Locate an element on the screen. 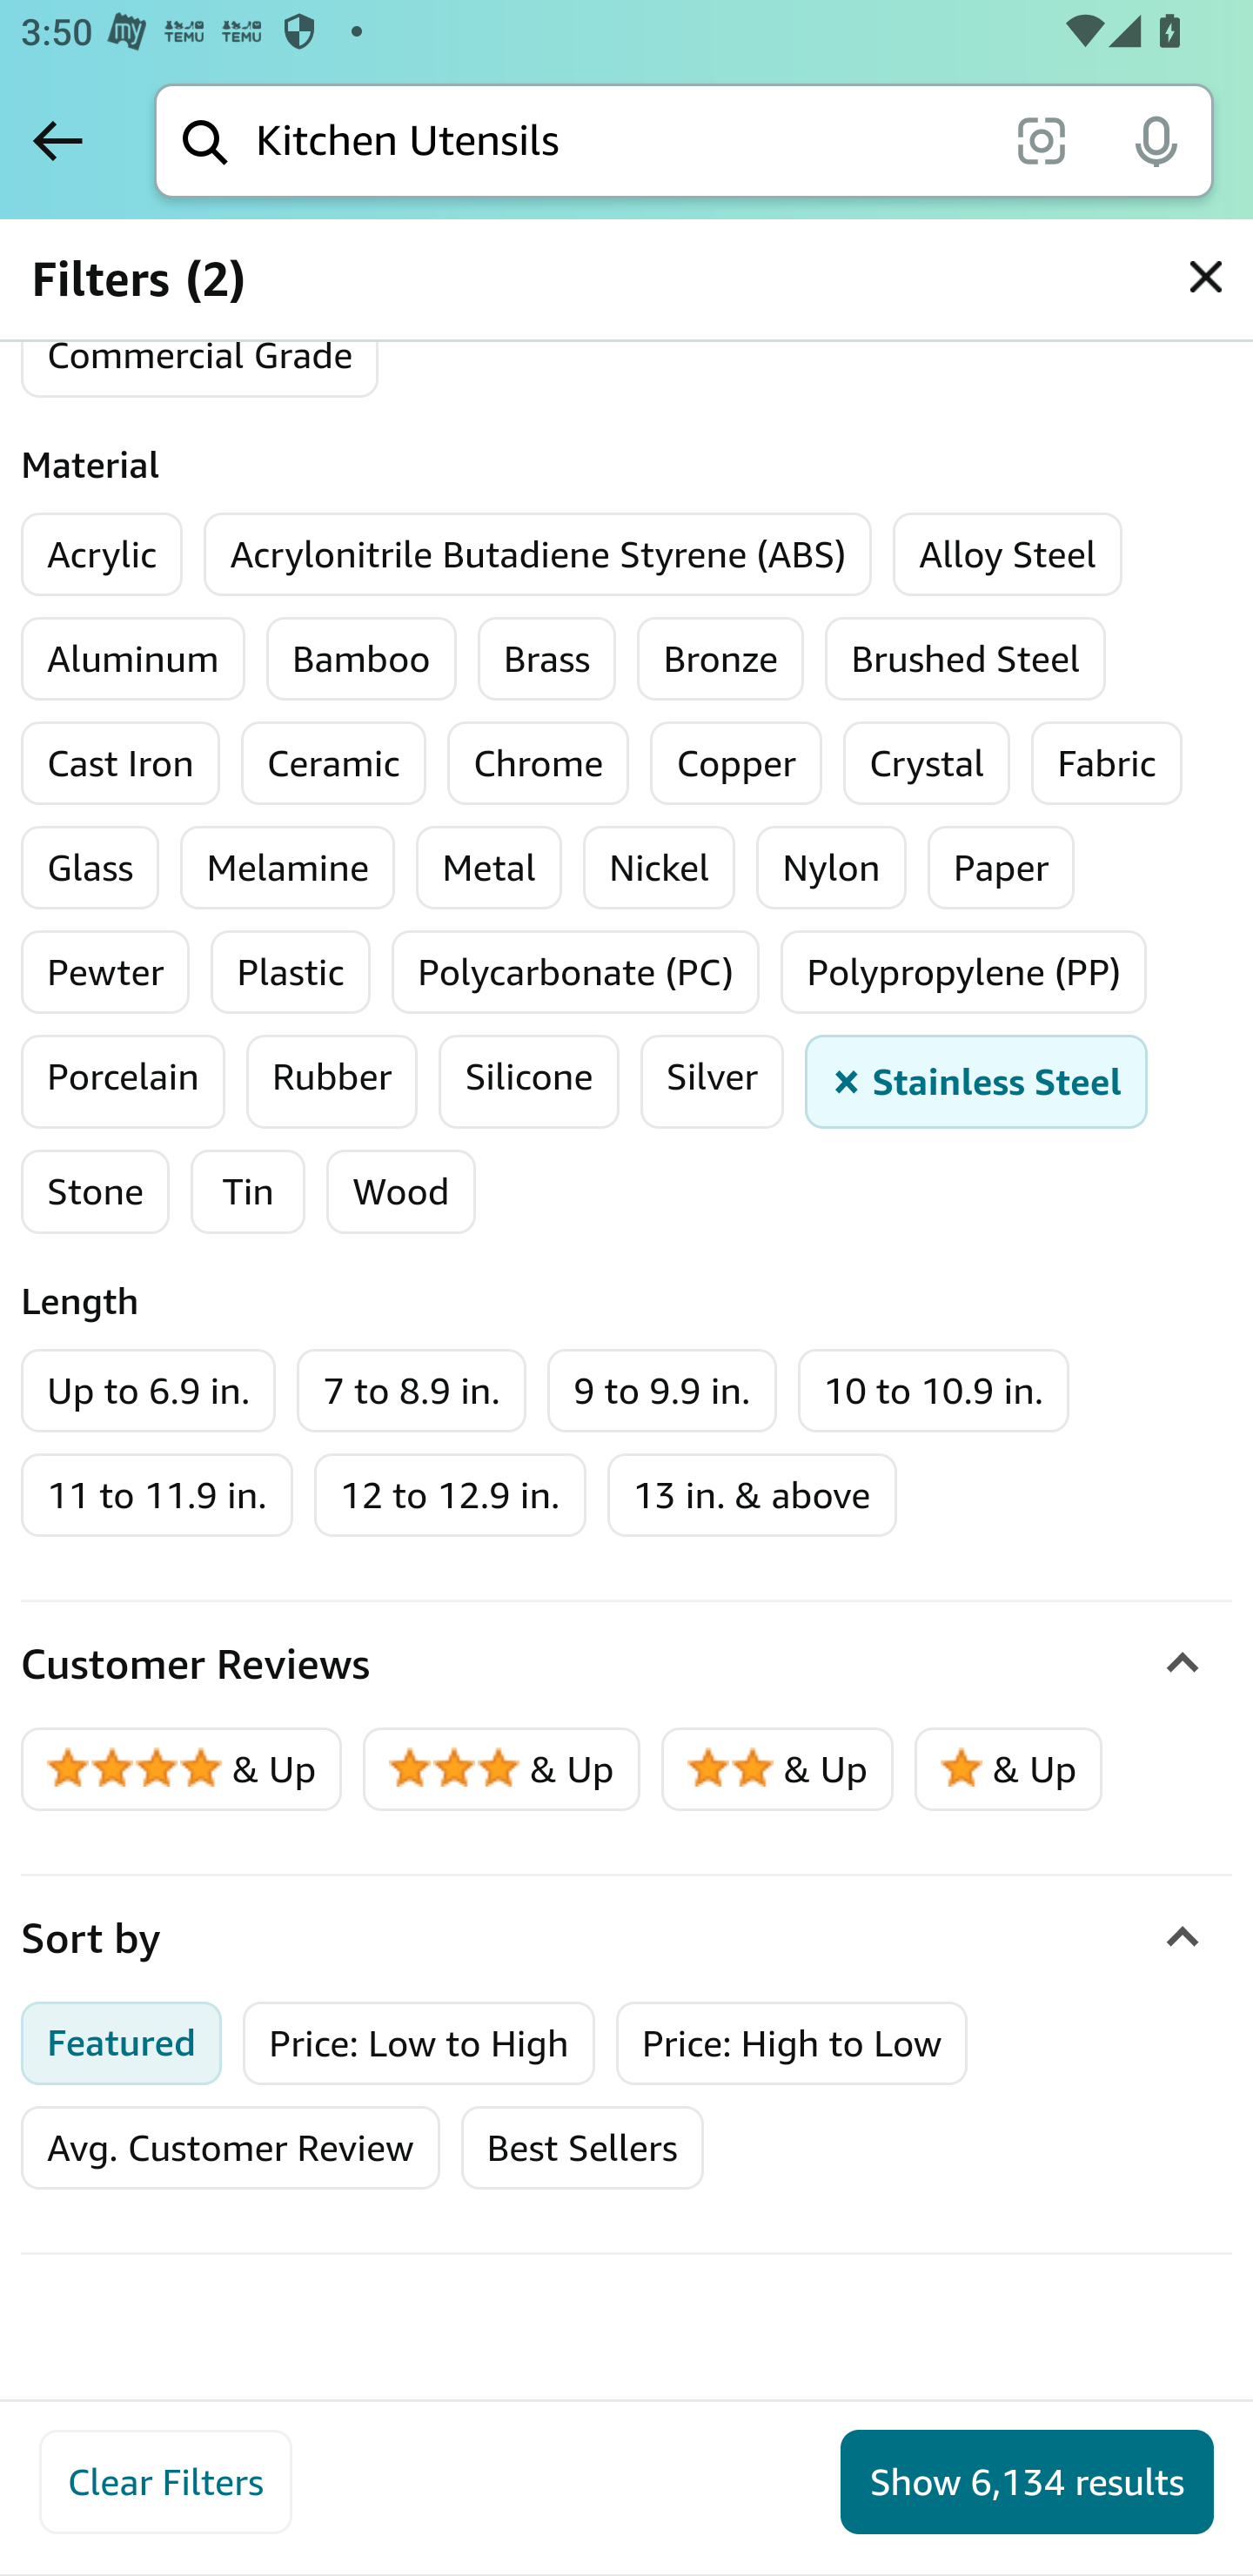  Chrome is located at coordinates (538, 763).